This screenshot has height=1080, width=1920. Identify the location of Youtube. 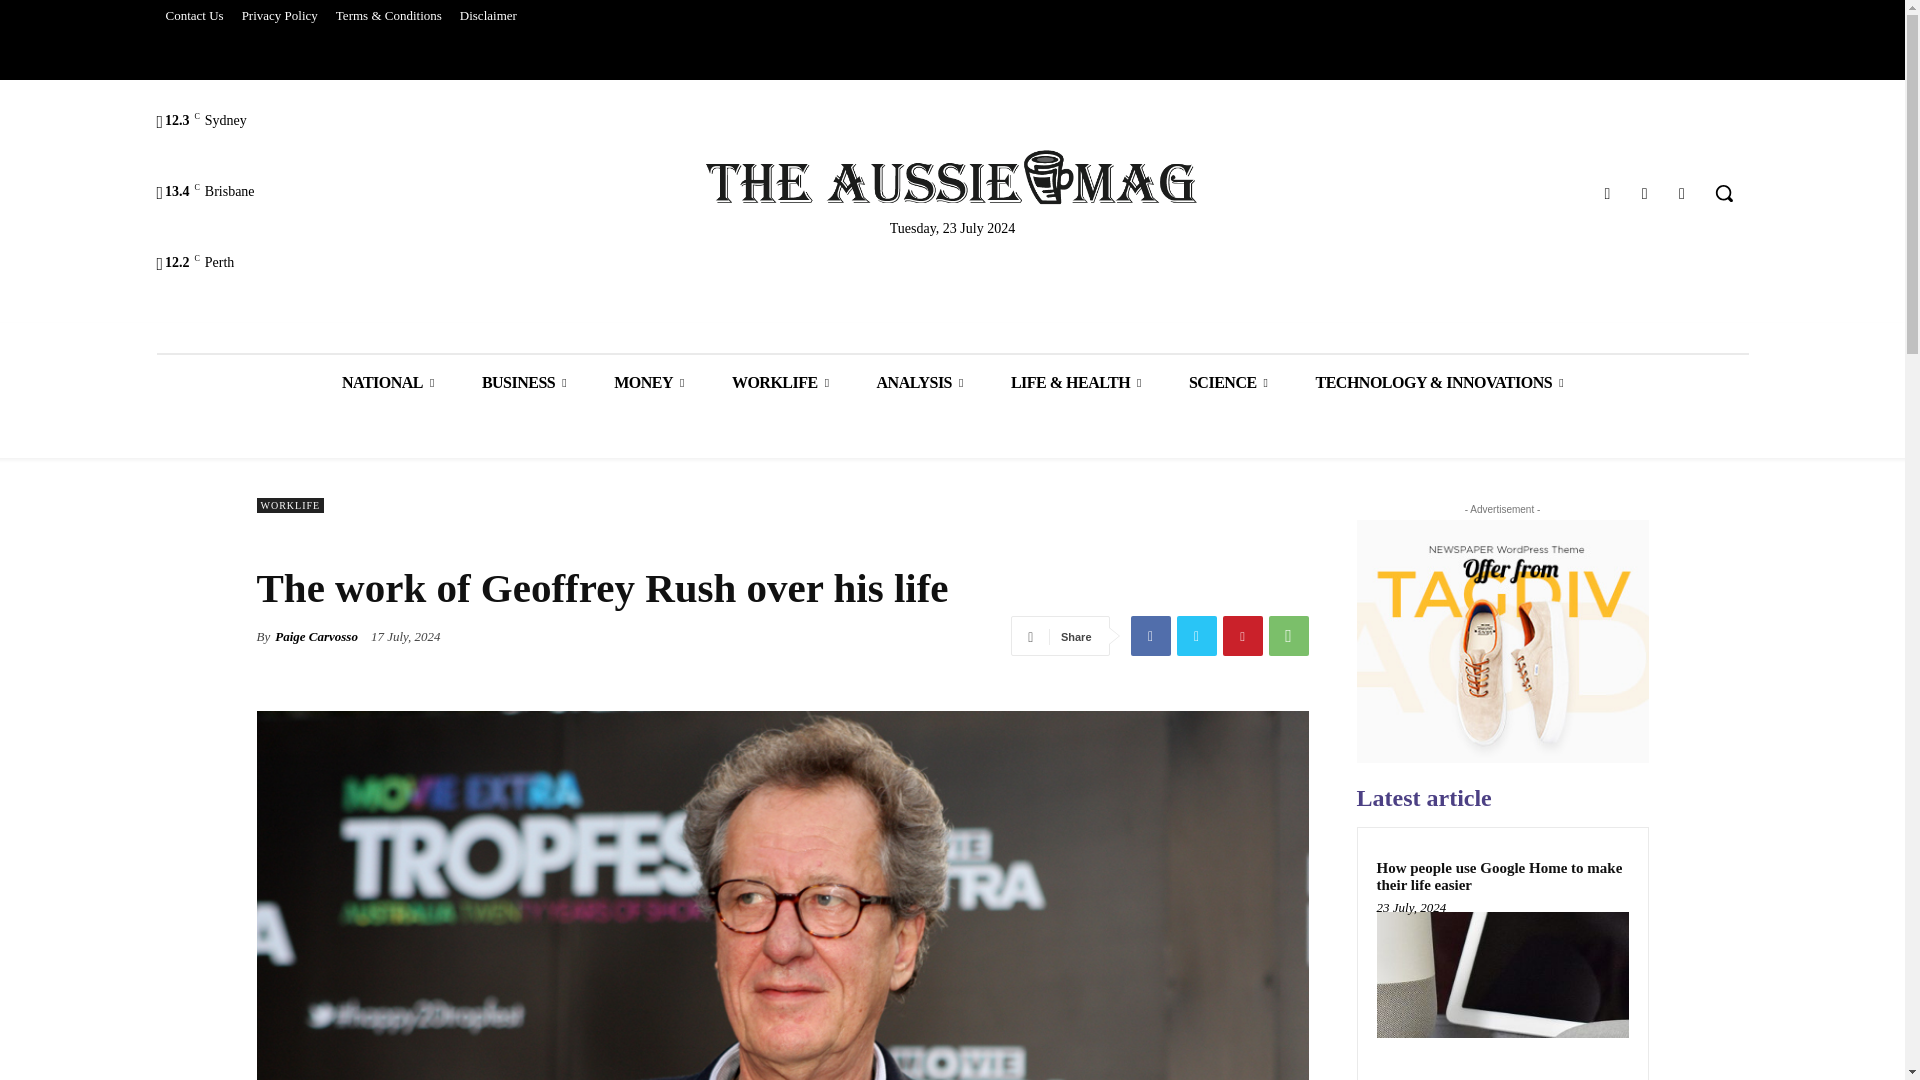
(1682, 194).